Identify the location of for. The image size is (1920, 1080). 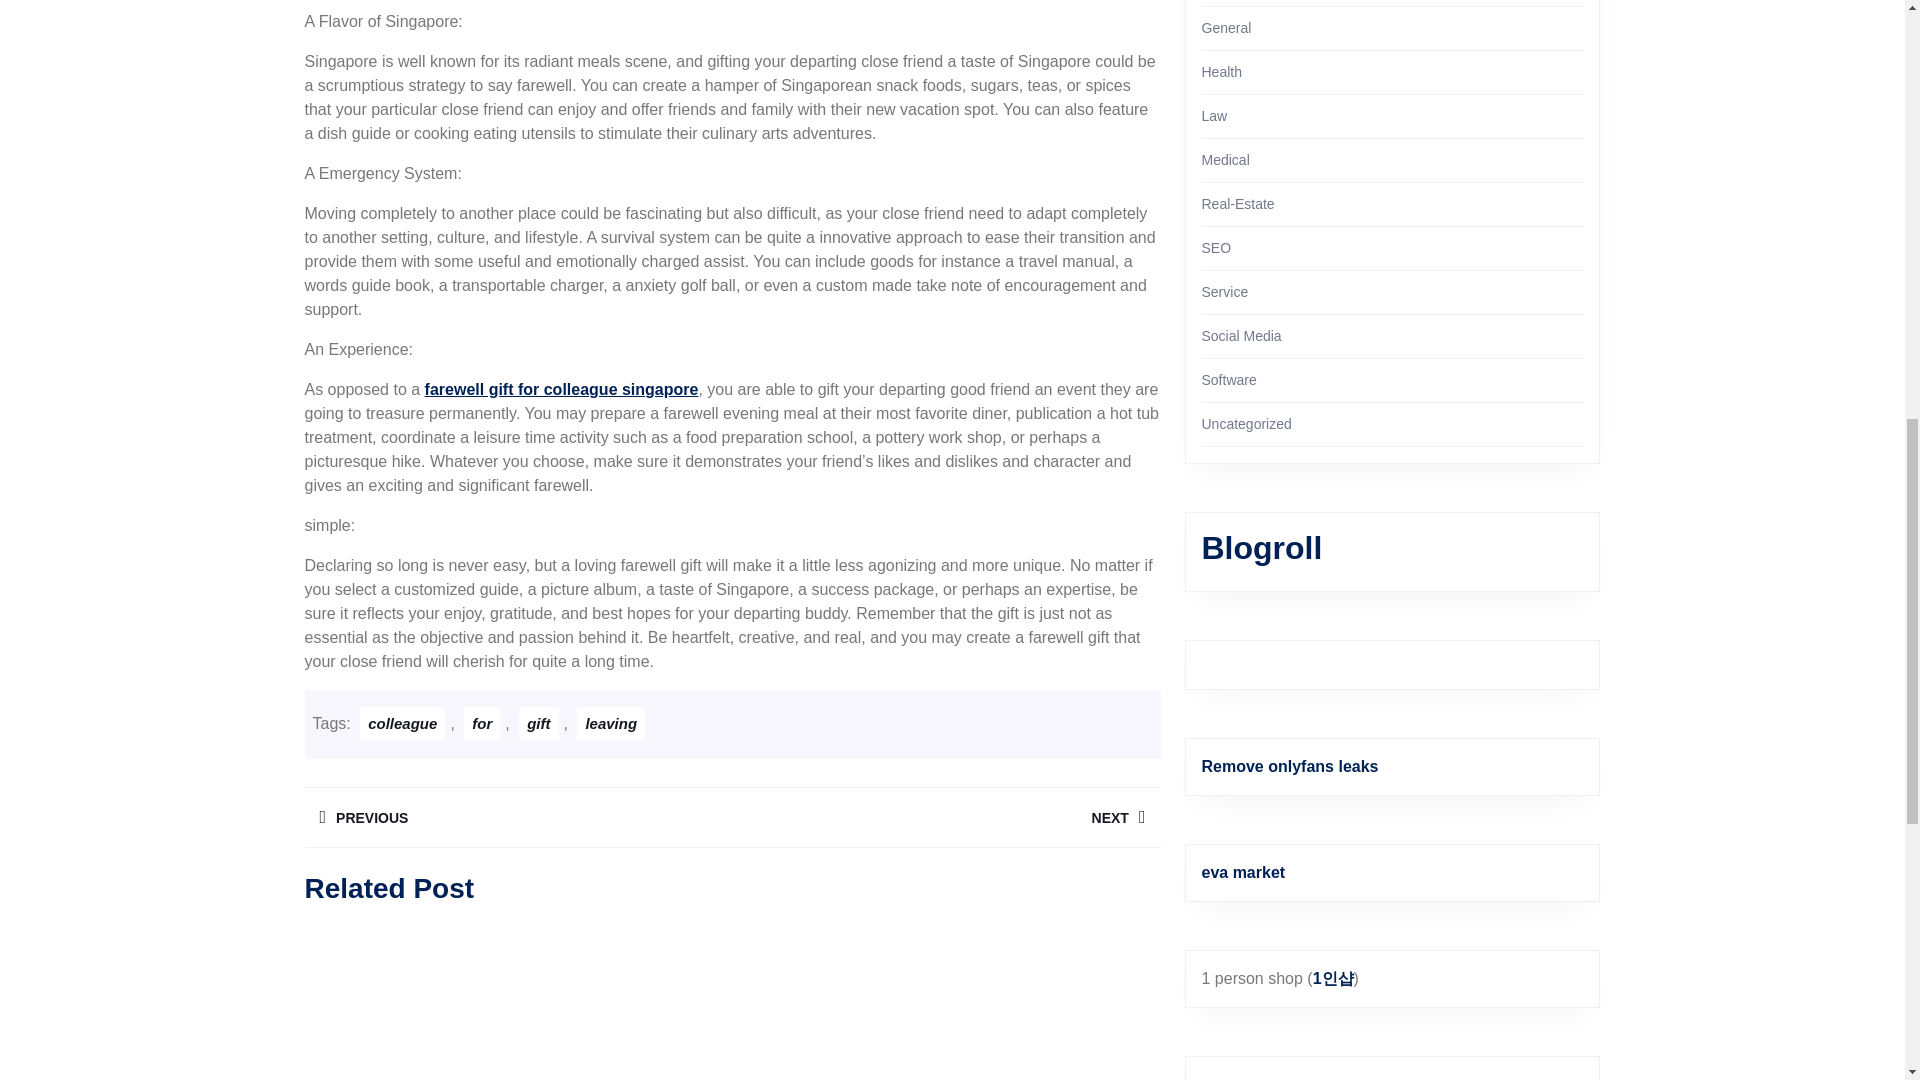
(945, 817).